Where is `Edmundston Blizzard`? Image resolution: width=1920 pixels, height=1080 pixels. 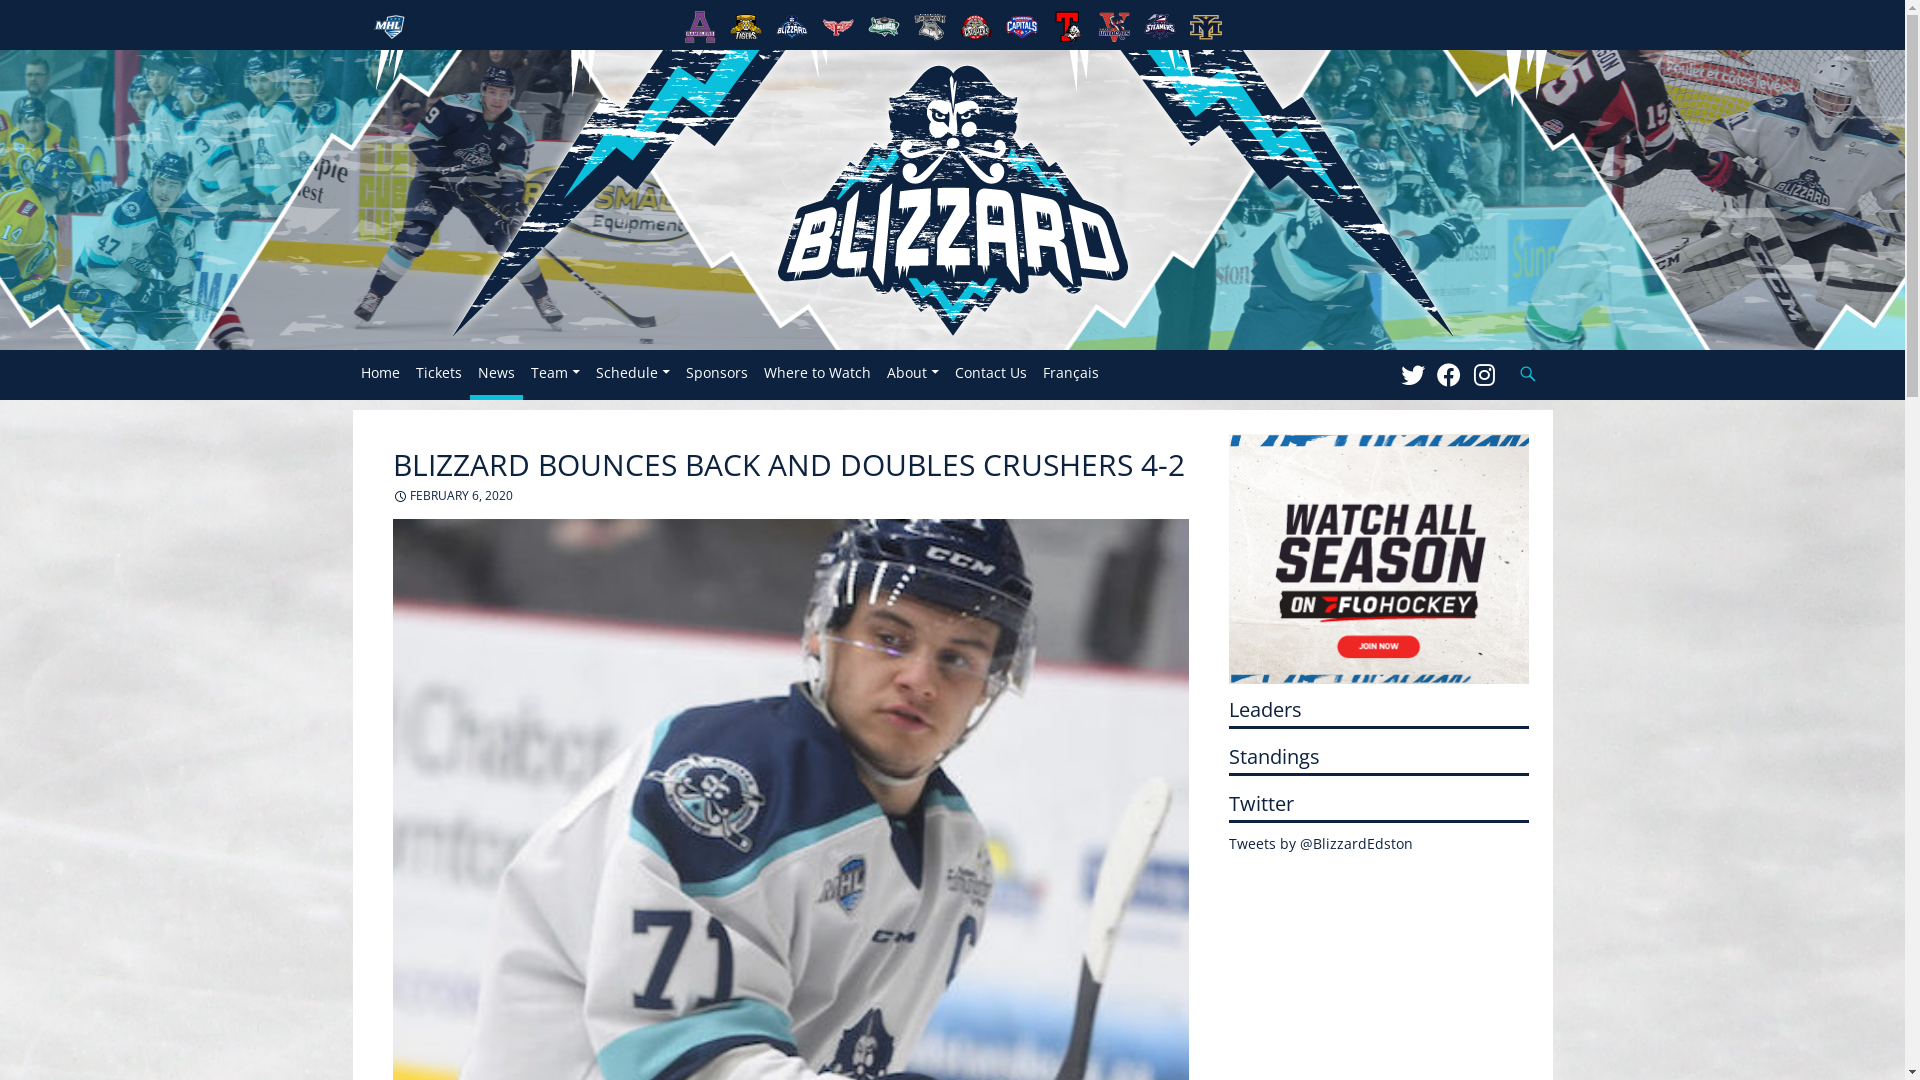
Edmundston Blizzard is located at coordinates (952, 198).